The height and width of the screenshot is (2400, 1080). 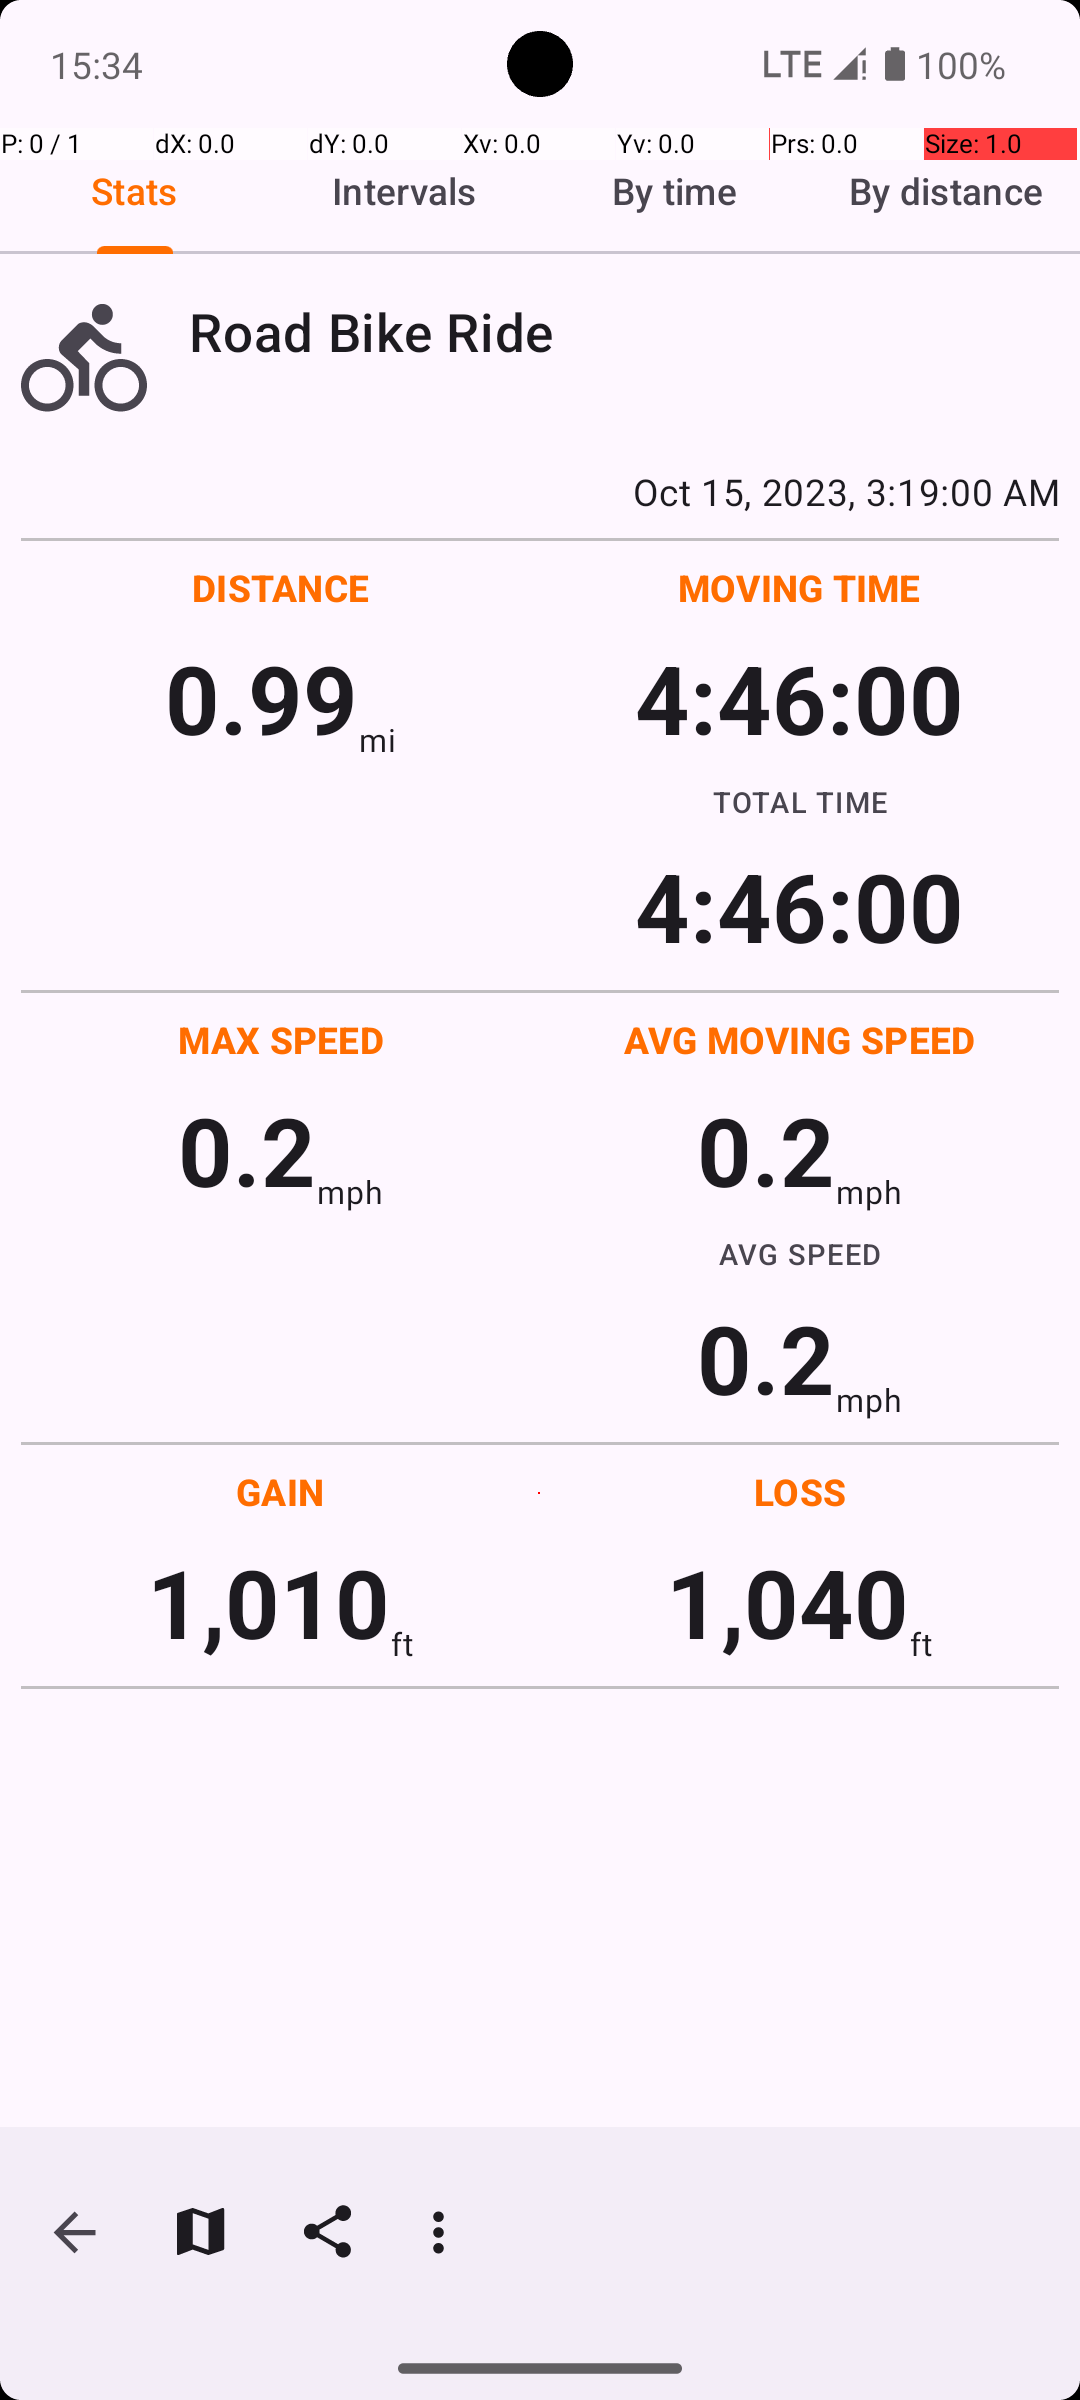 I want to click on 1,040, so click(x=788, y=1602).